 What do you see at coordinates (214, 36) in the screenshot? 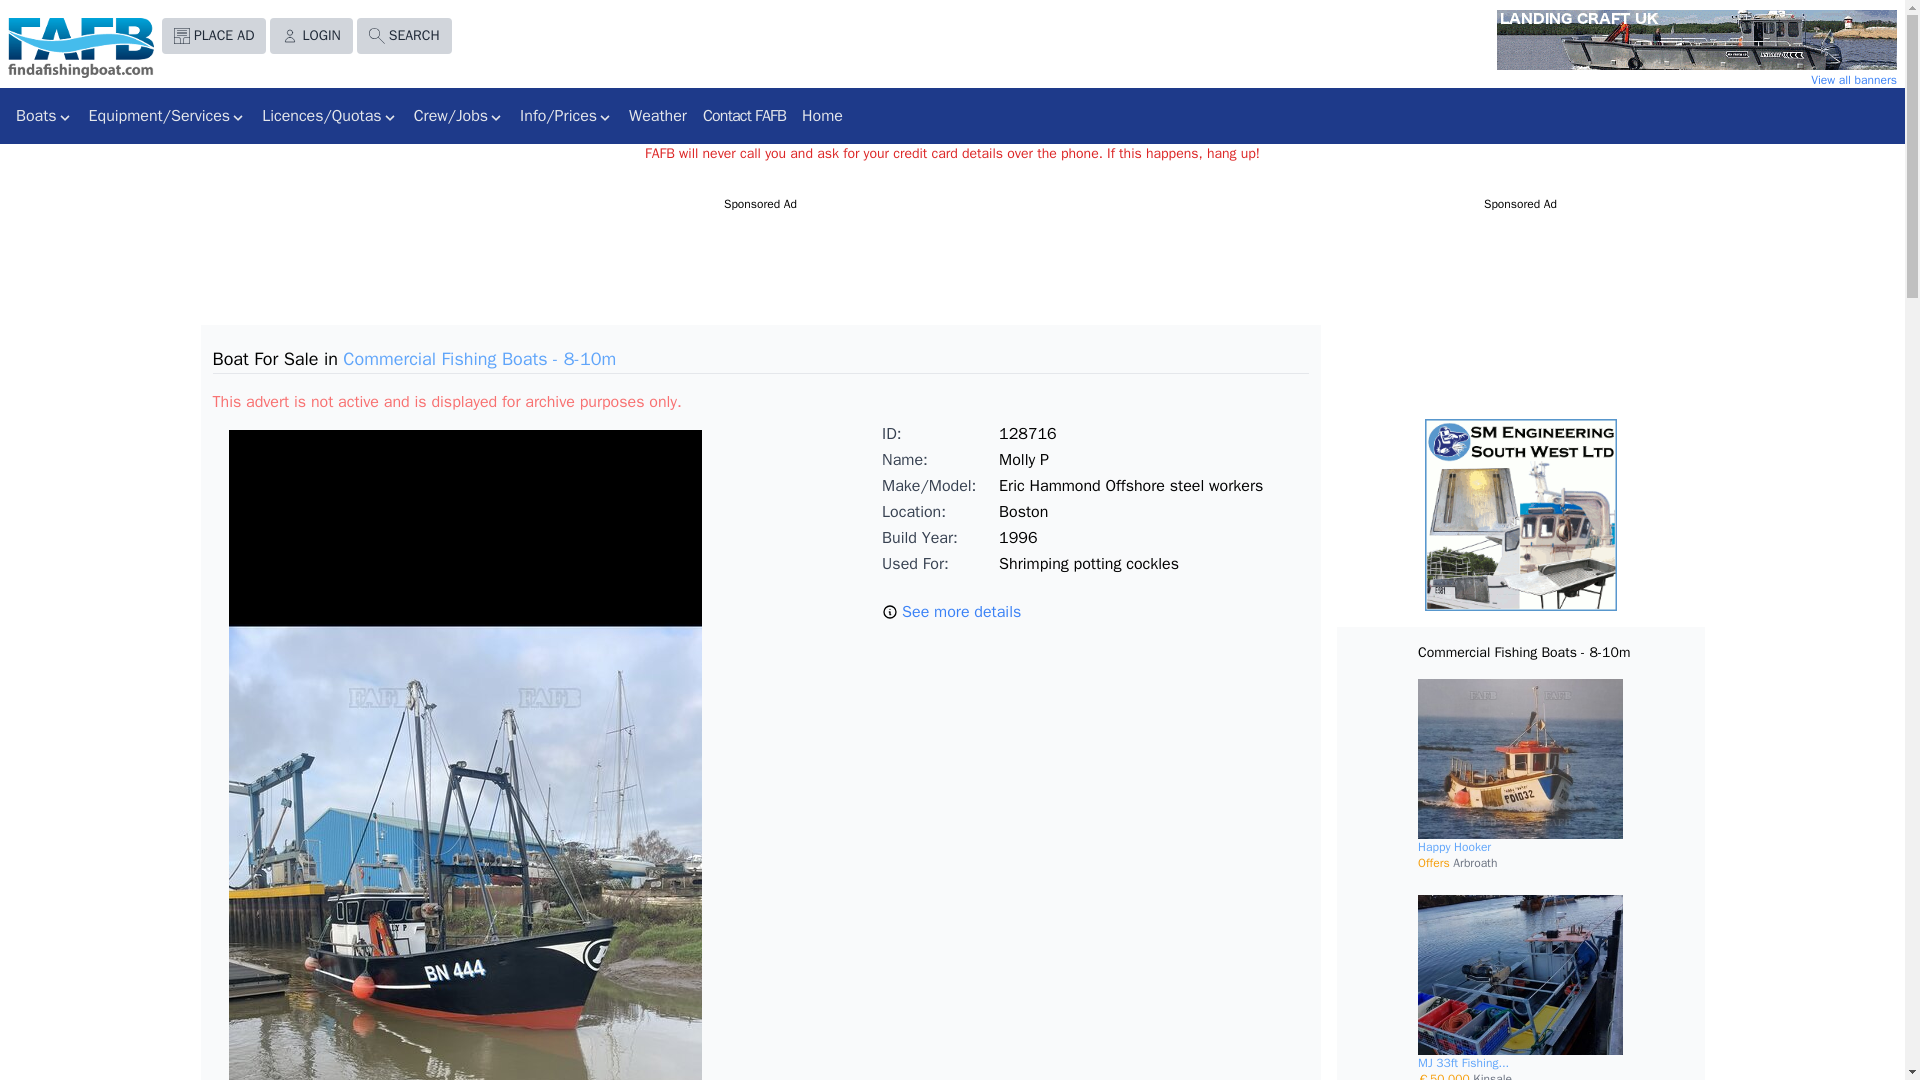
I see `PLACE AD` at bounding box center [214, 36].